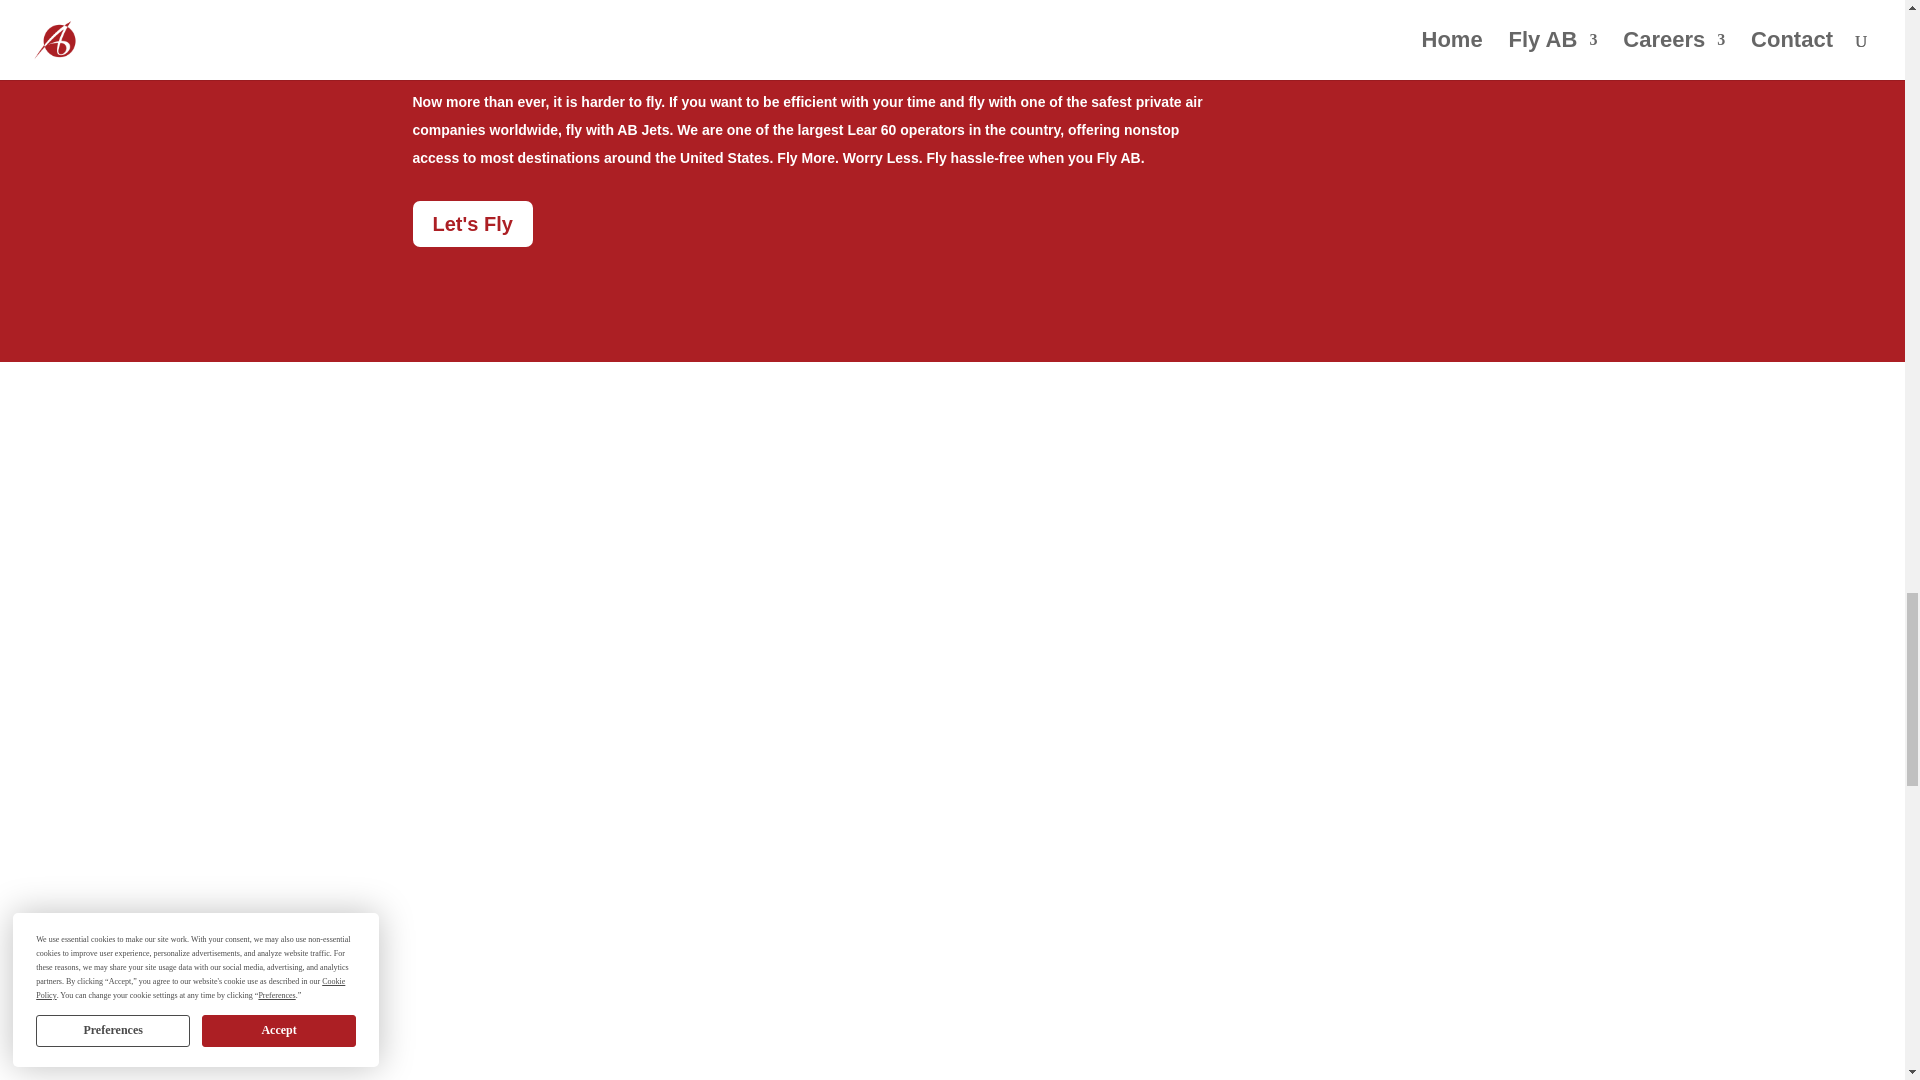  What do you see at coordinates (472, 224) in the screenshot?
I see `Let's Fly` at bounding box center [472, 224].